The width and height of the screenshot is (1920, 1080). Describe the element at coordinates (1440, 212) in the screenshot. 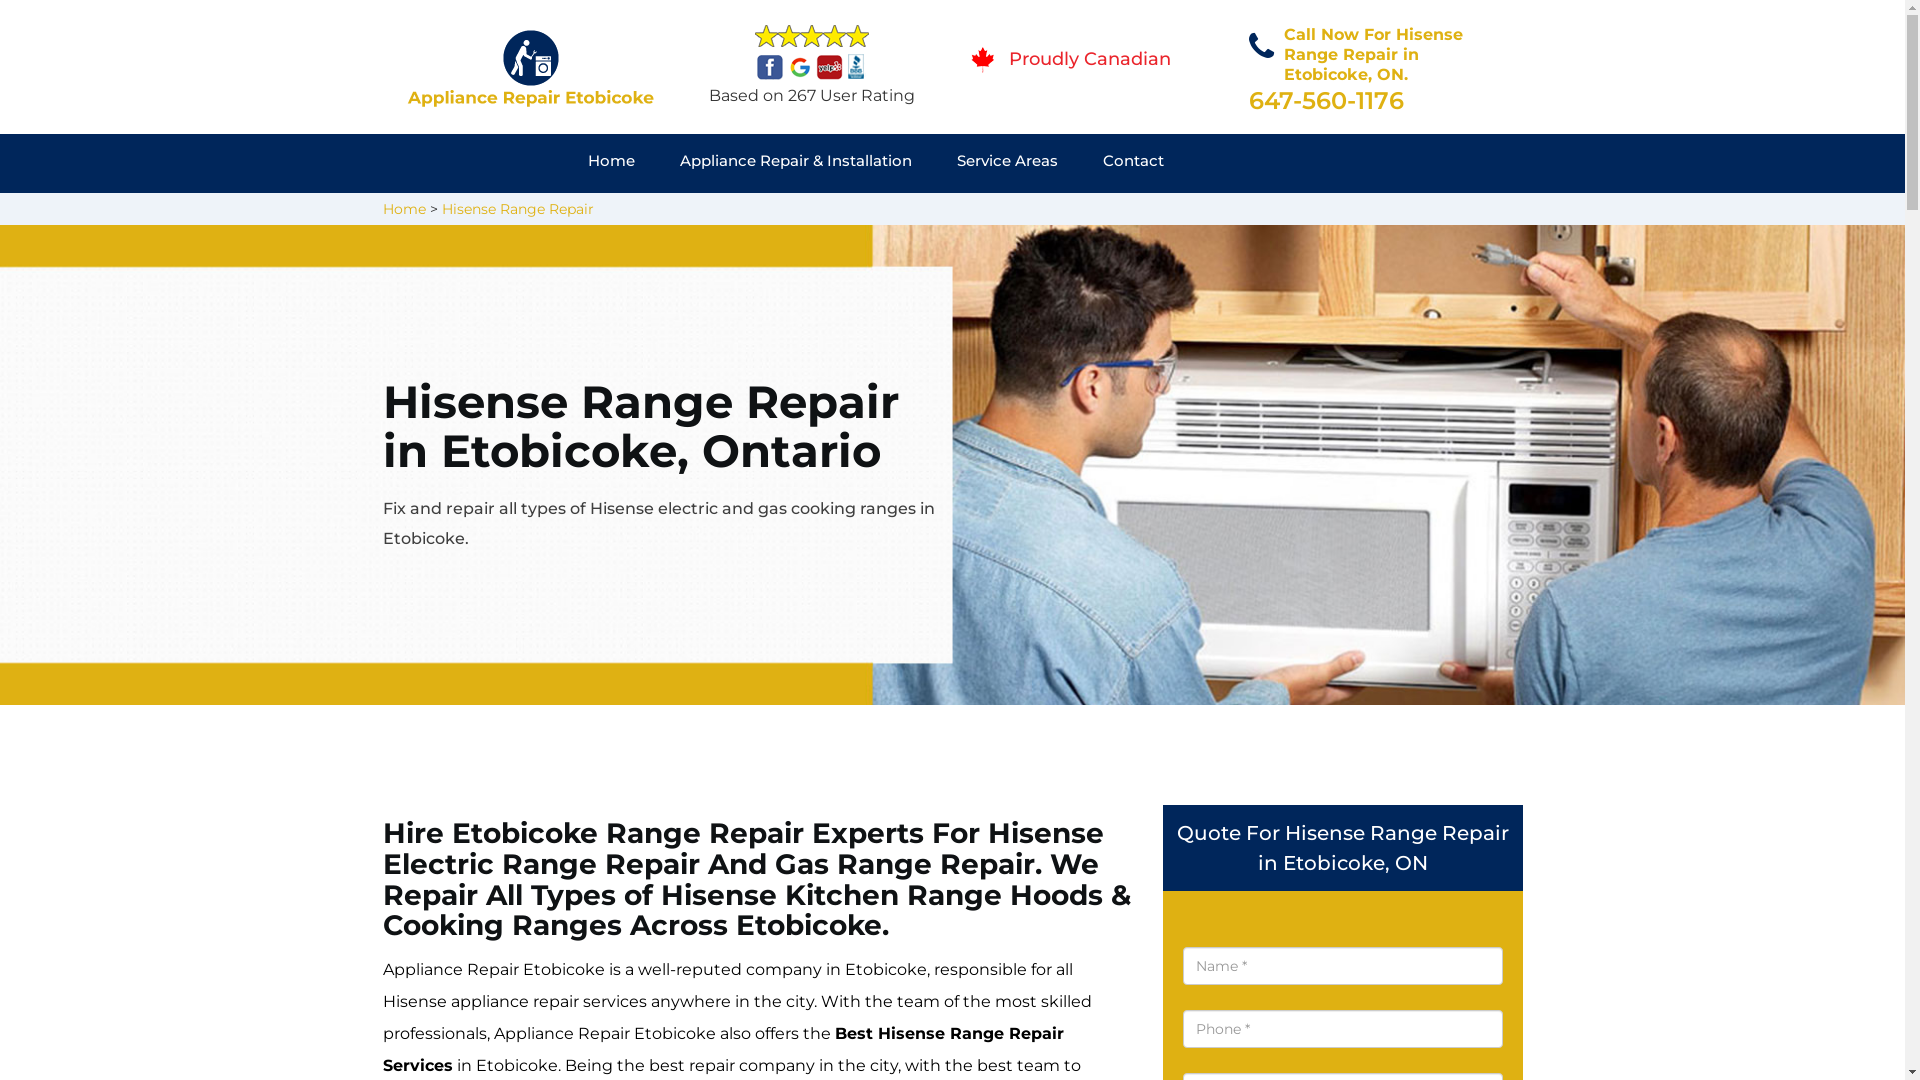

I see `Kitchen Appliance Installation` at that location.